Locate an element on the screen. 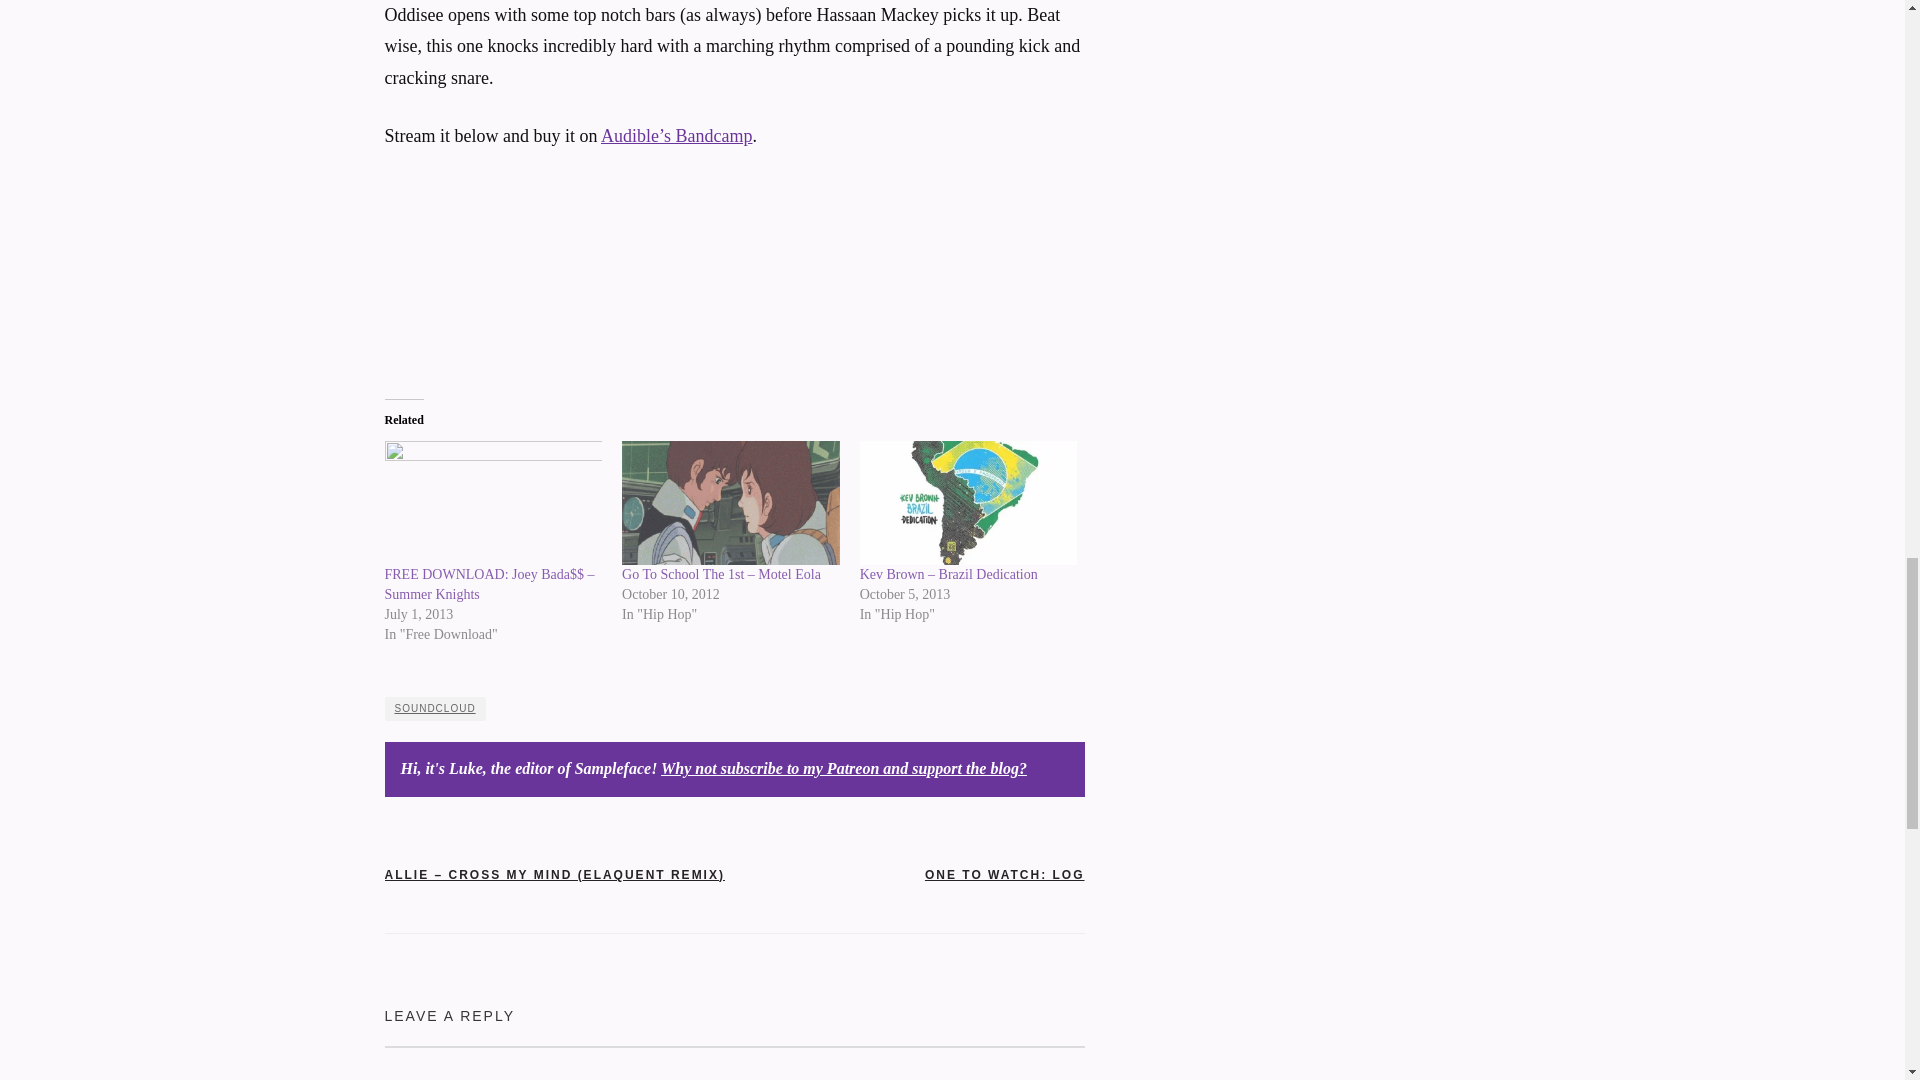  Why not subscribe to my Patreon and support the blog? is located at coordinates (844, 768).